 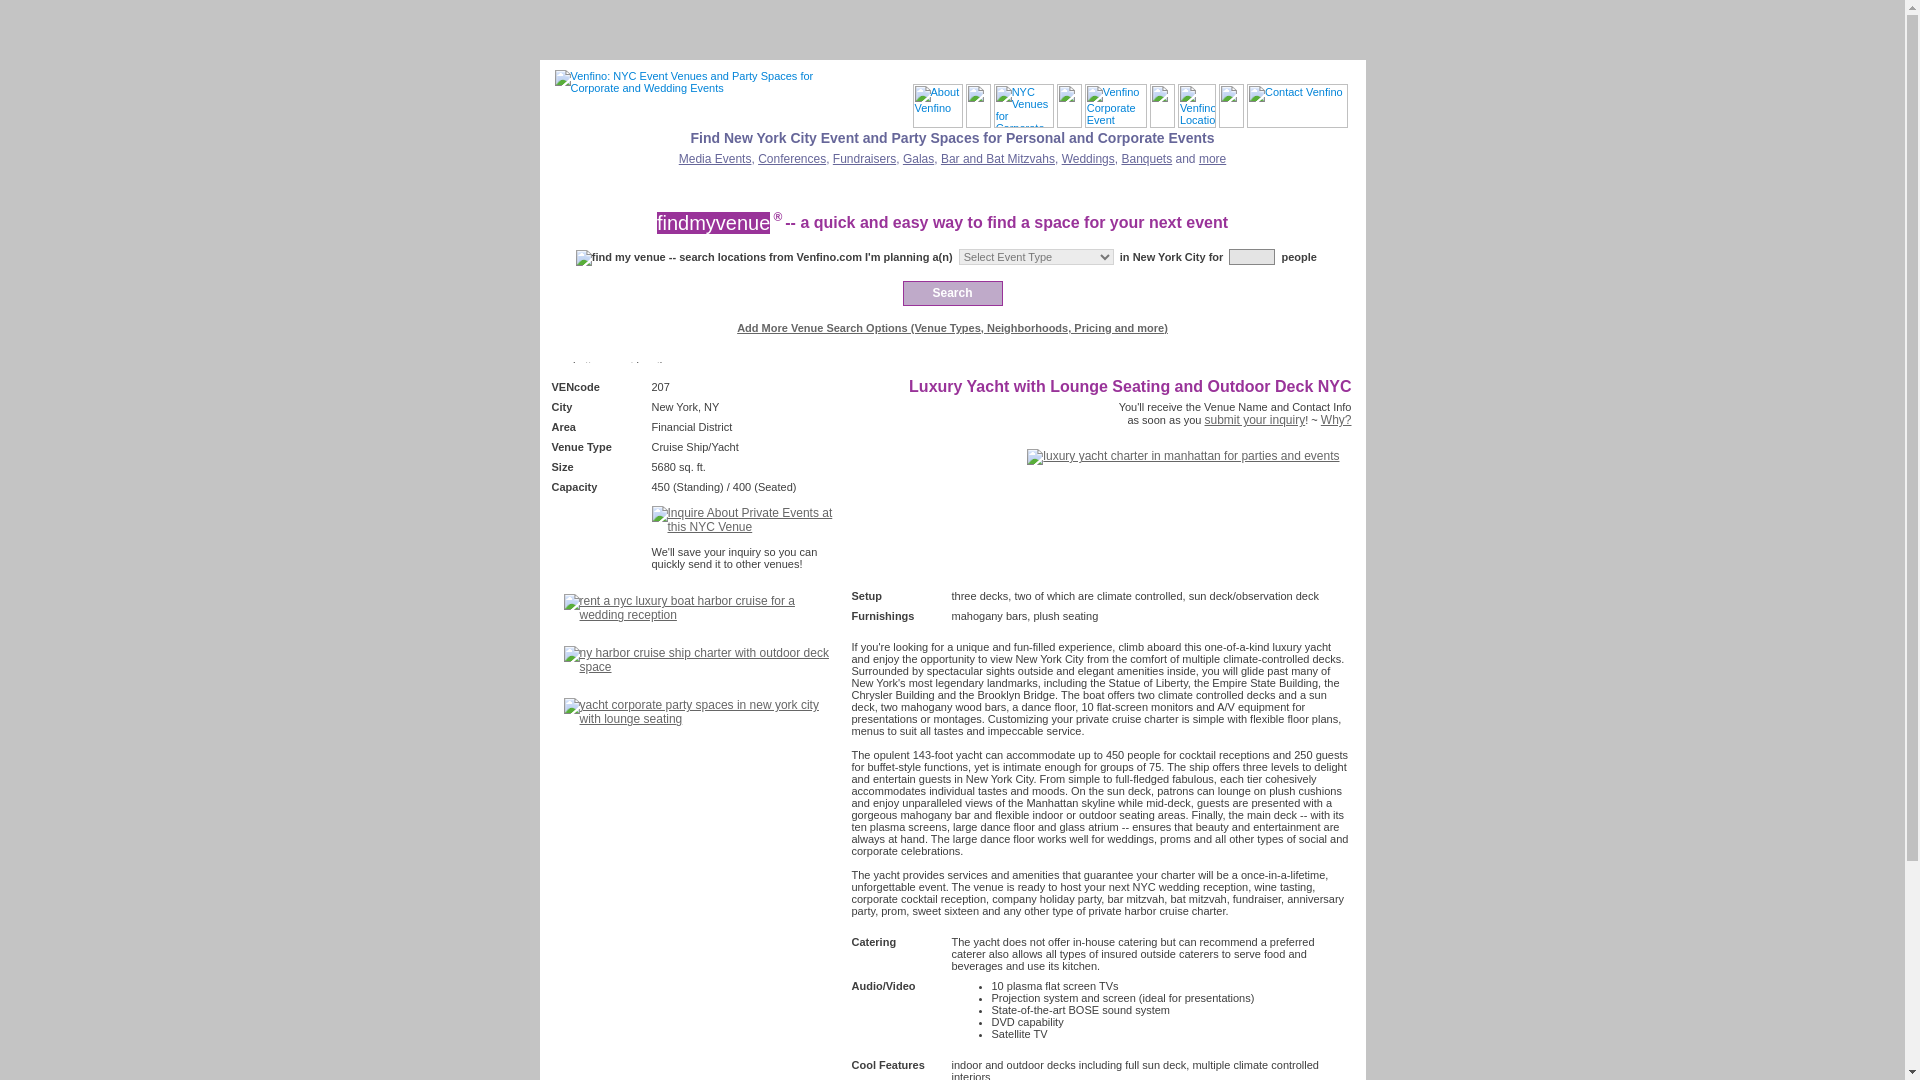 I want to click on Weddings, so click(x=1088, y=159).